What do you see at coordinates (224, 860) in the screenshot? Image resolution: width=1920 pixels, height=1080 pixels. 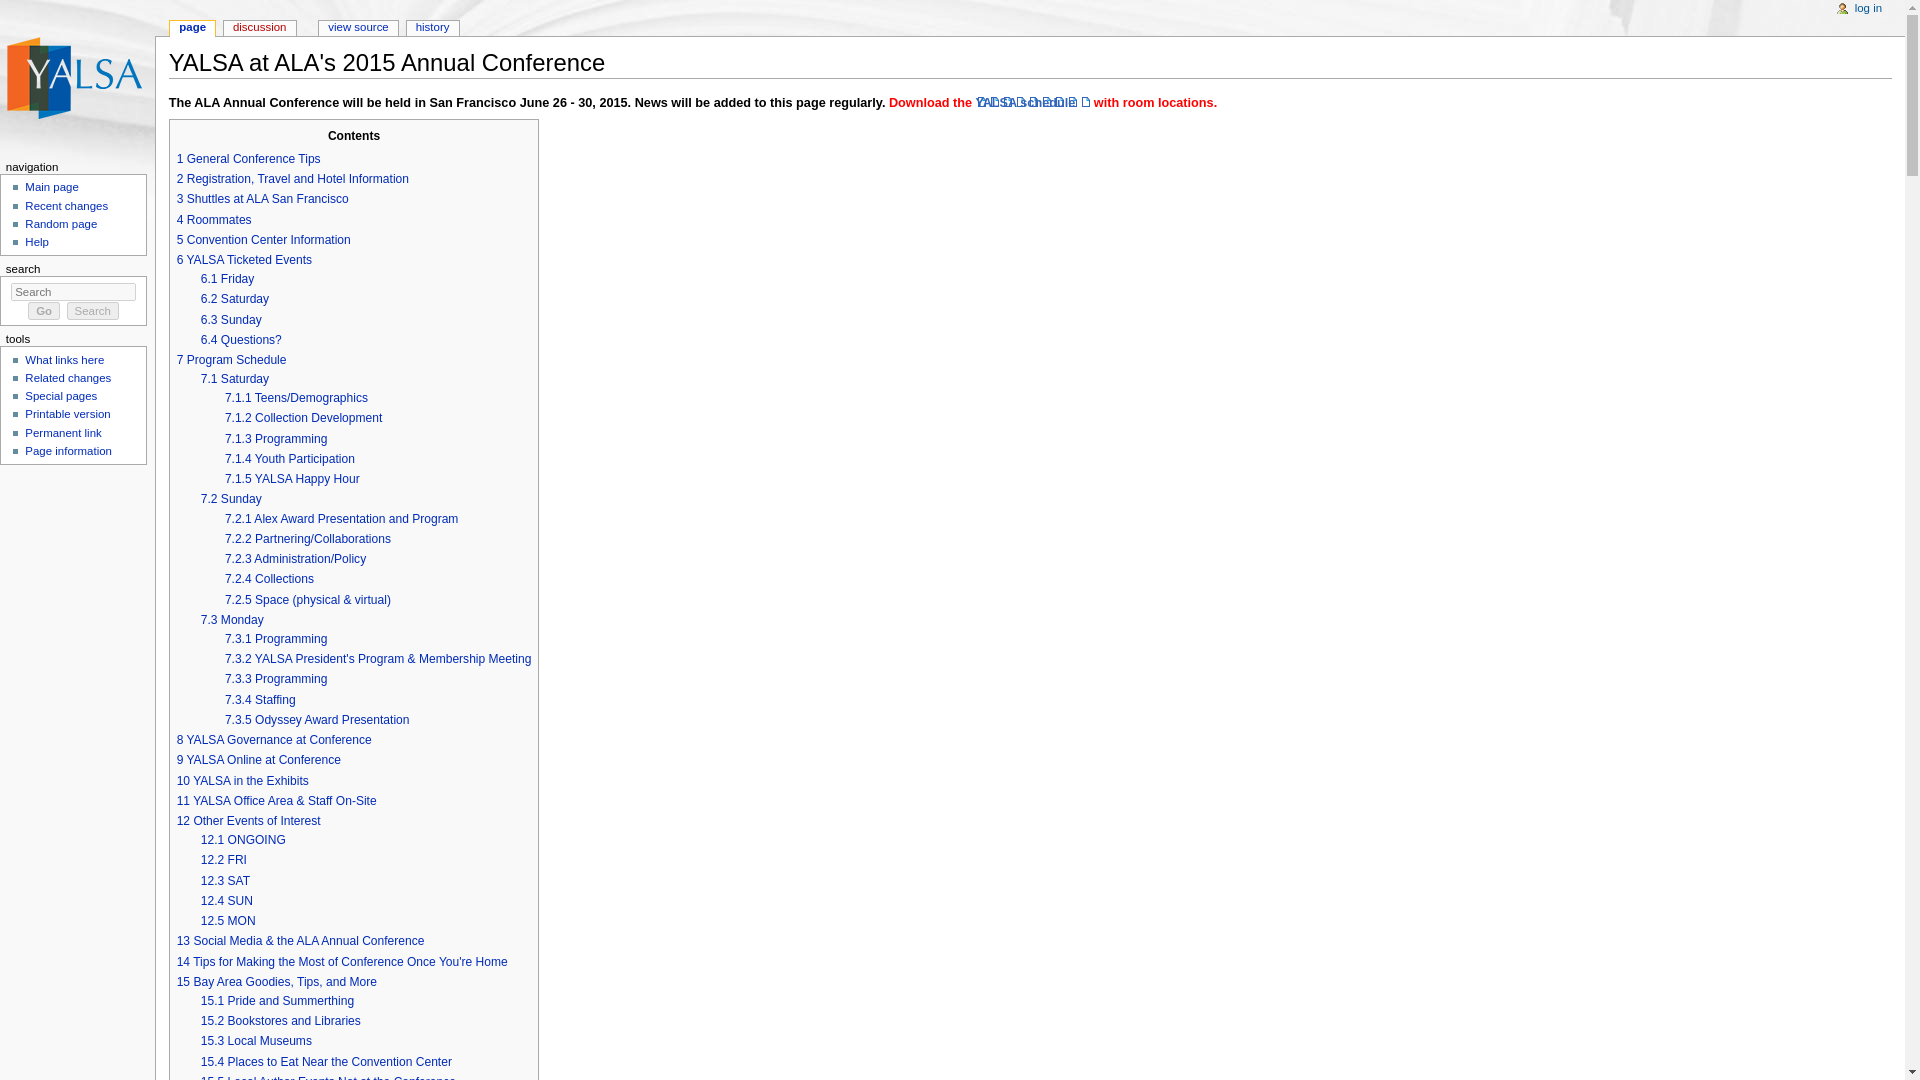 I see `12.2 FRI` at bounding box center [224, 860].